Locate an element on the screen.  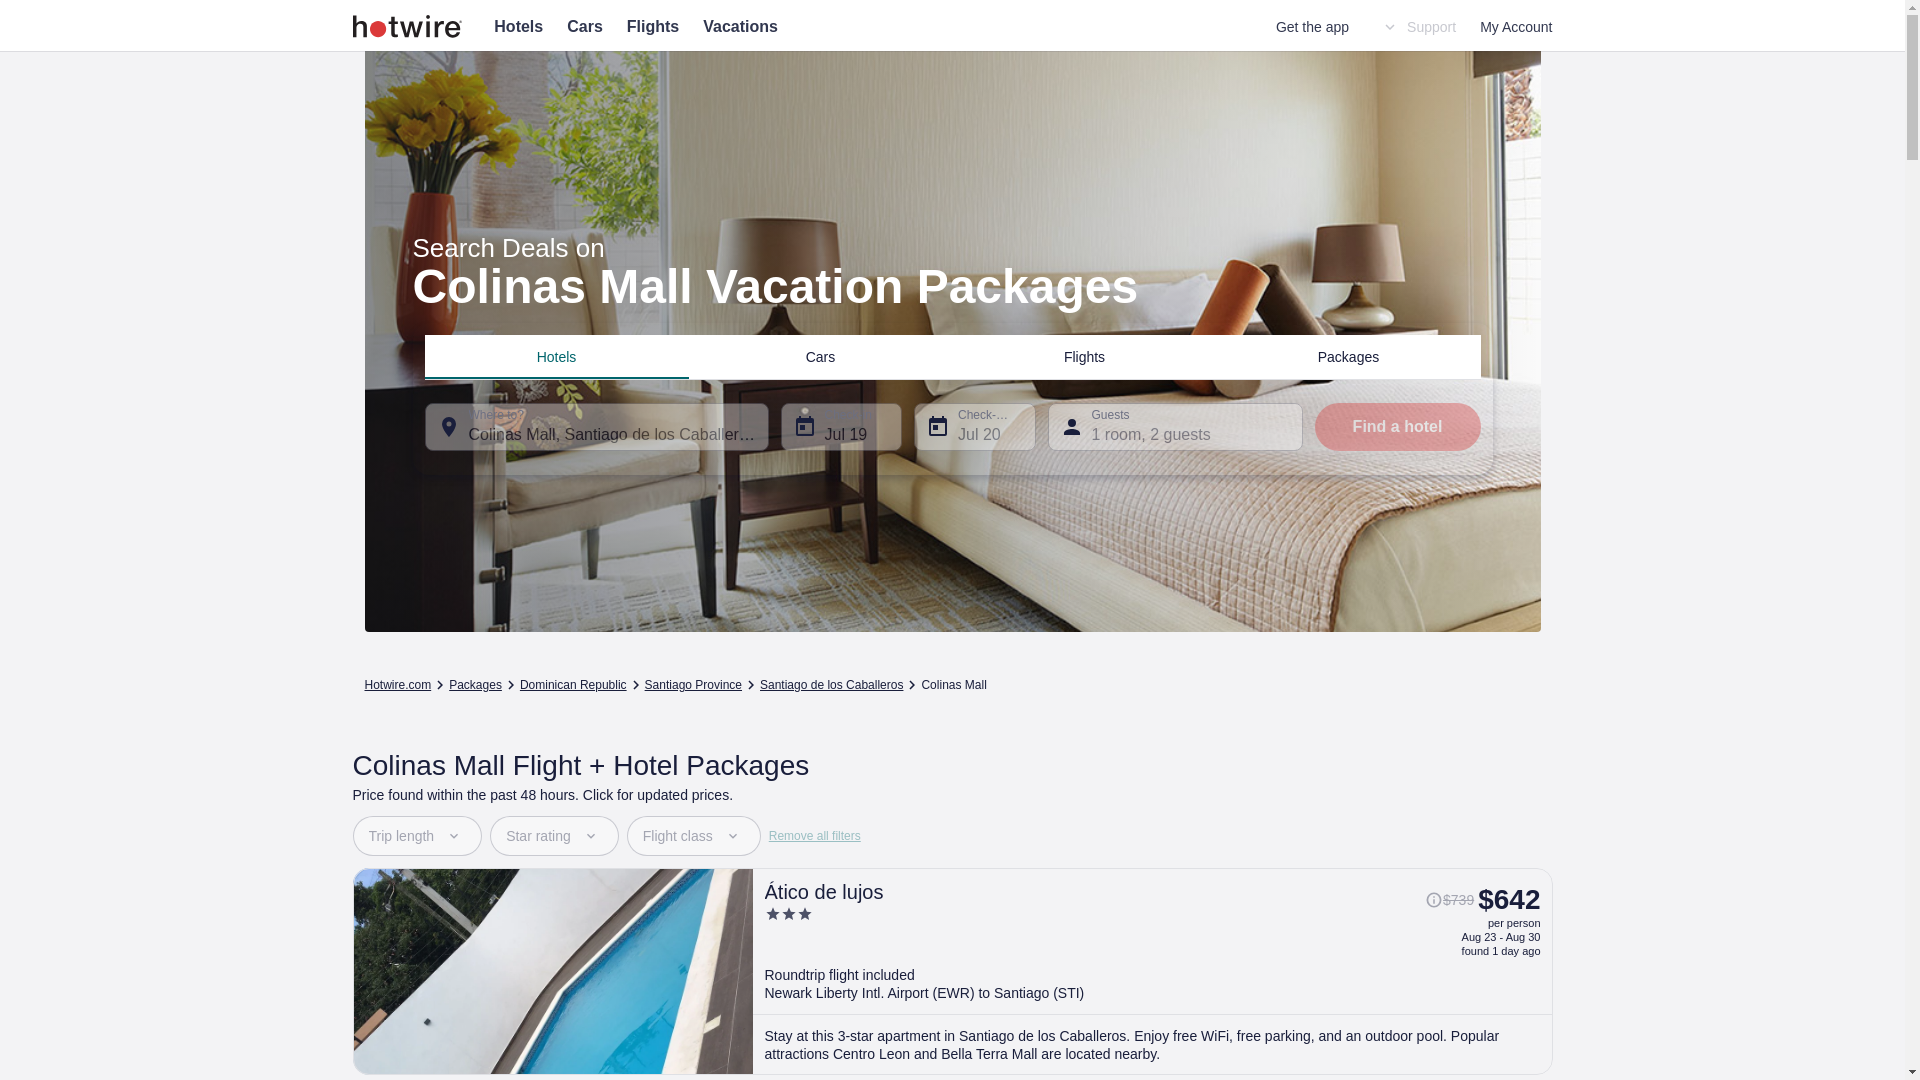
Get the app is located at coordinates (1312, 26).